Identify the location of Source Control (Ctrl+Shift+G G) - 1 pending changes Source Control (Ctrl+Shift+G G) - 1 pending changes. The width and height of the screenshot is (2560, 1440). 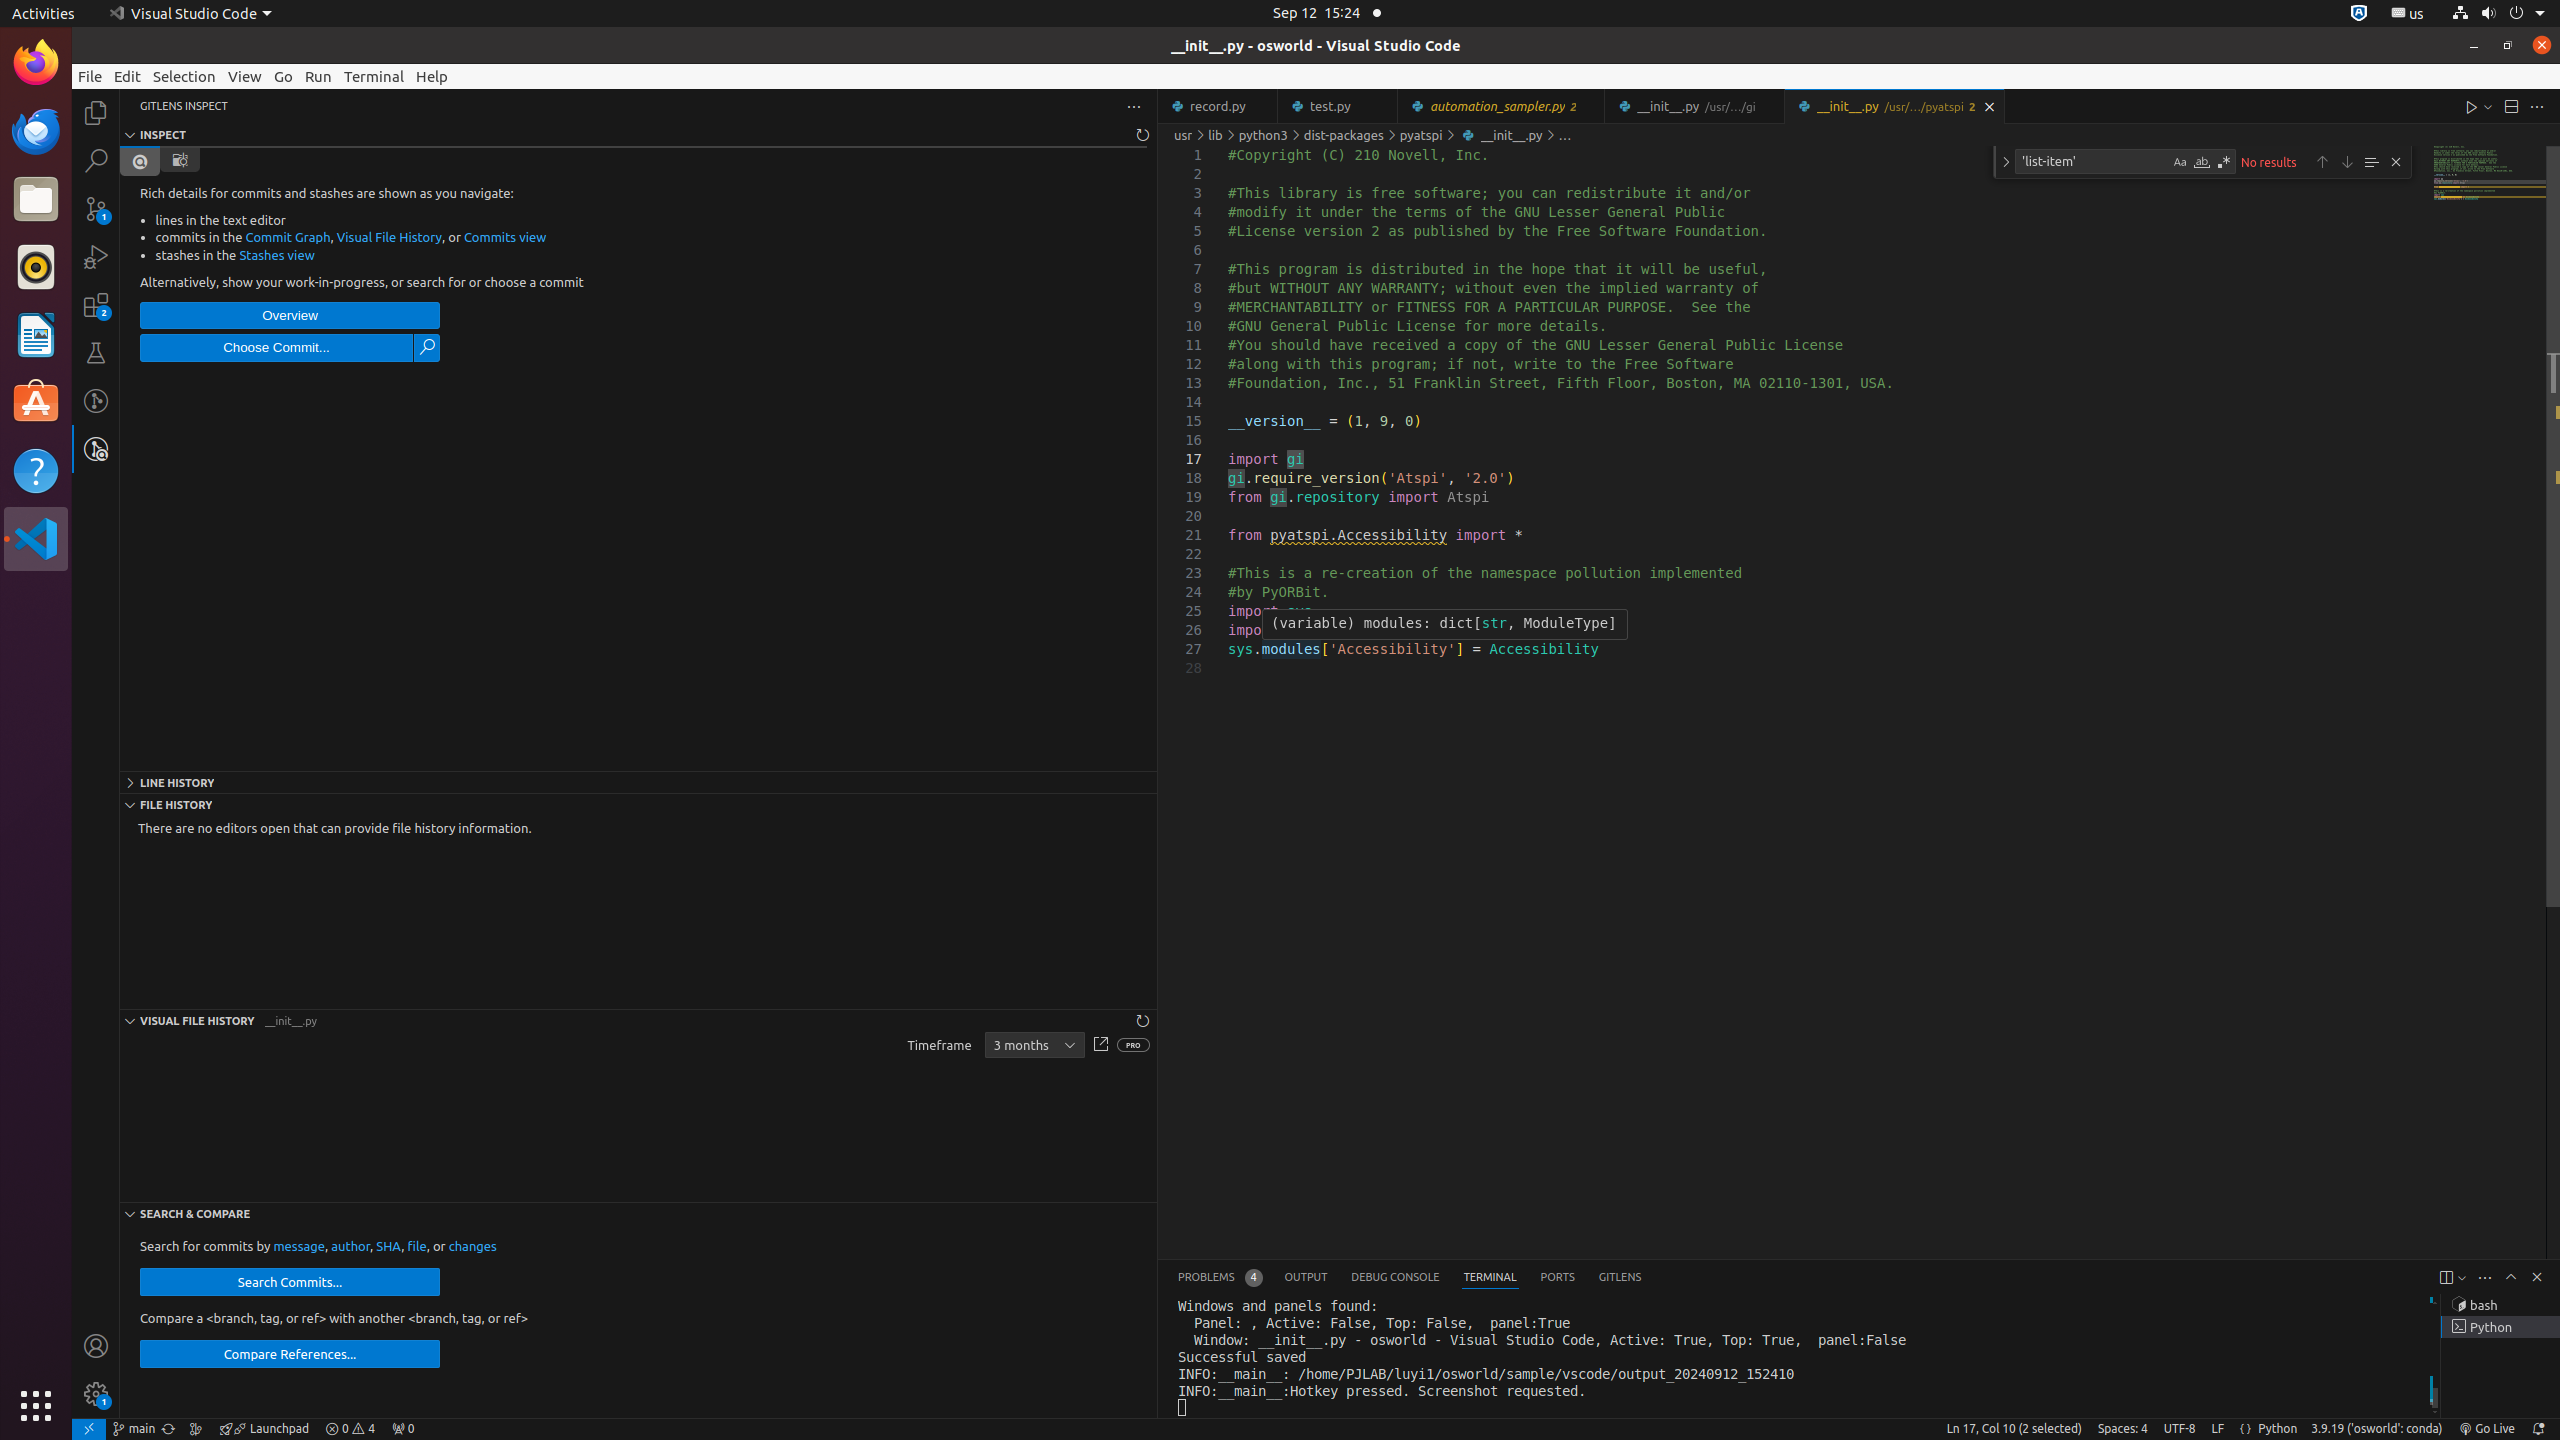
(96, 208).